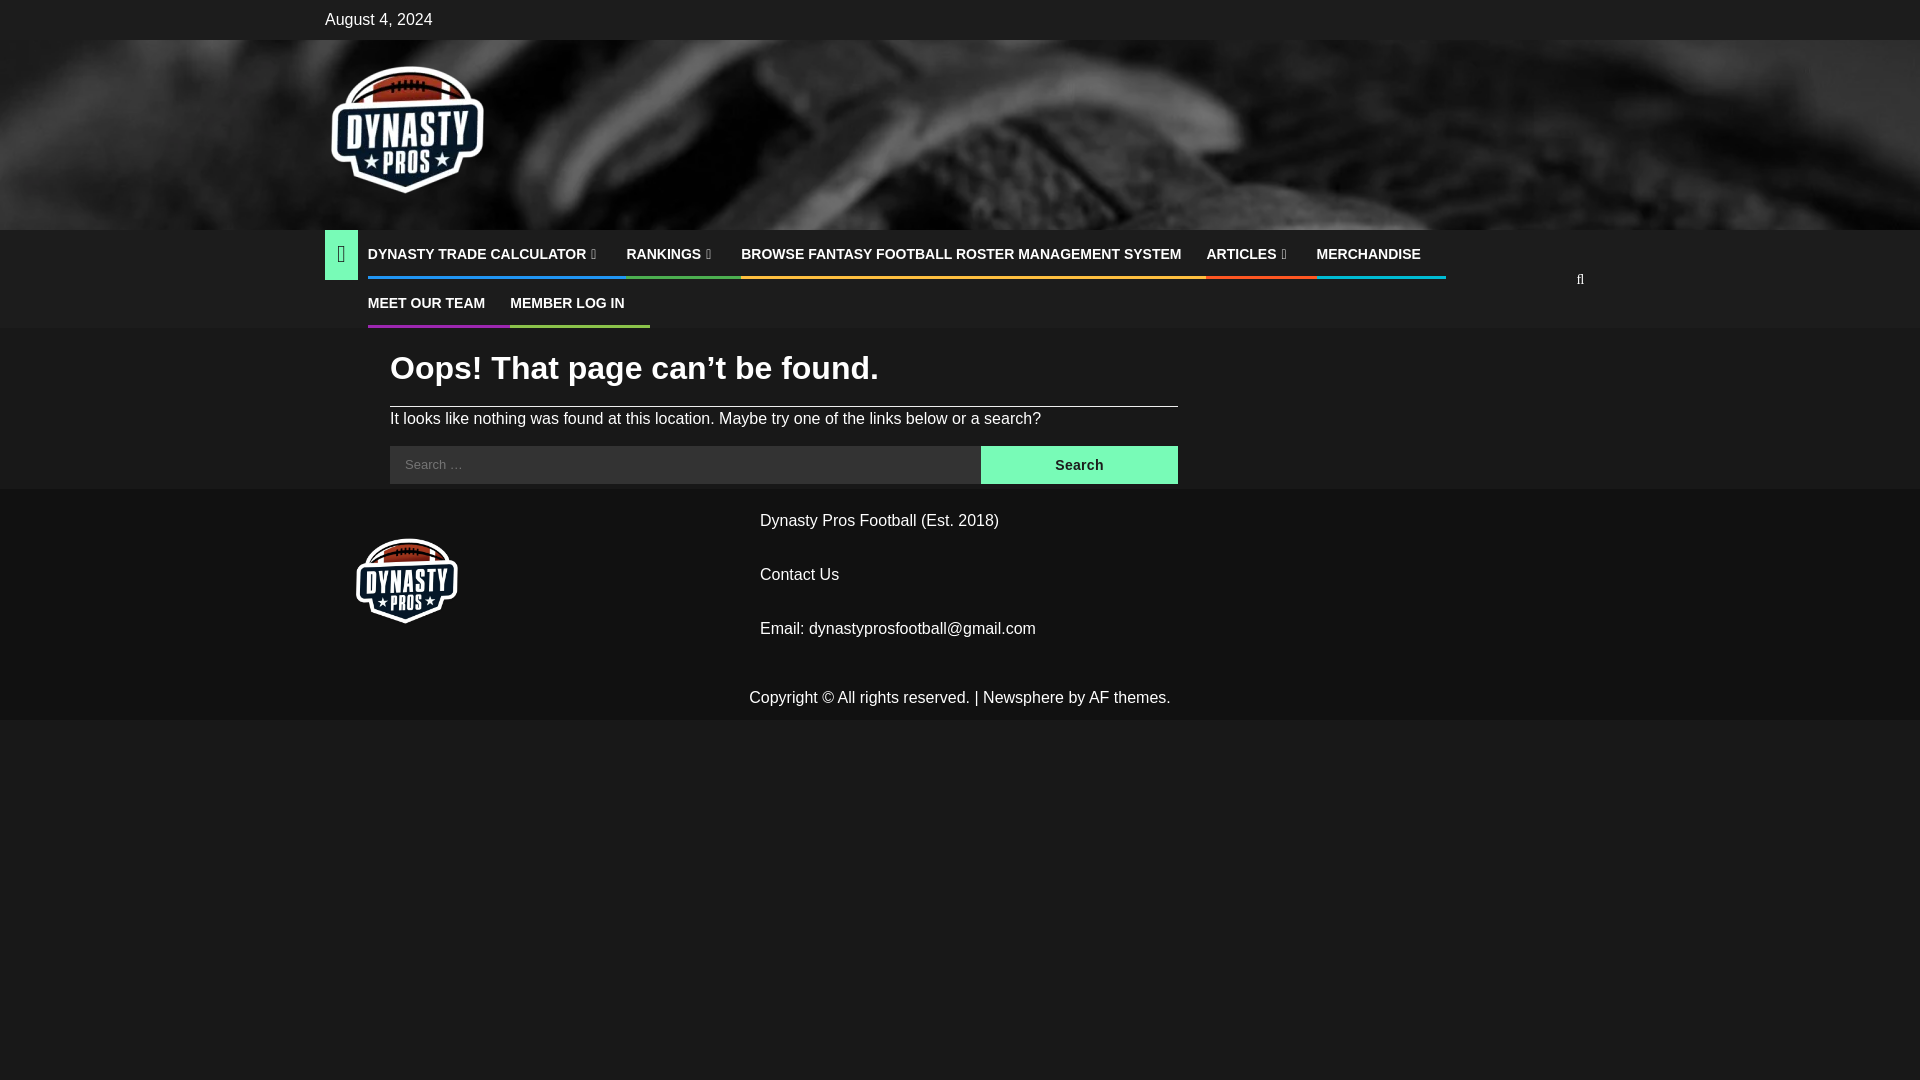 The height and width of the screenshot is (1080, 1920). What do you see at coordinates (567, 302) in the screenshot?
I see `MEMBER LOG IN` at bounding box center [567, 302].